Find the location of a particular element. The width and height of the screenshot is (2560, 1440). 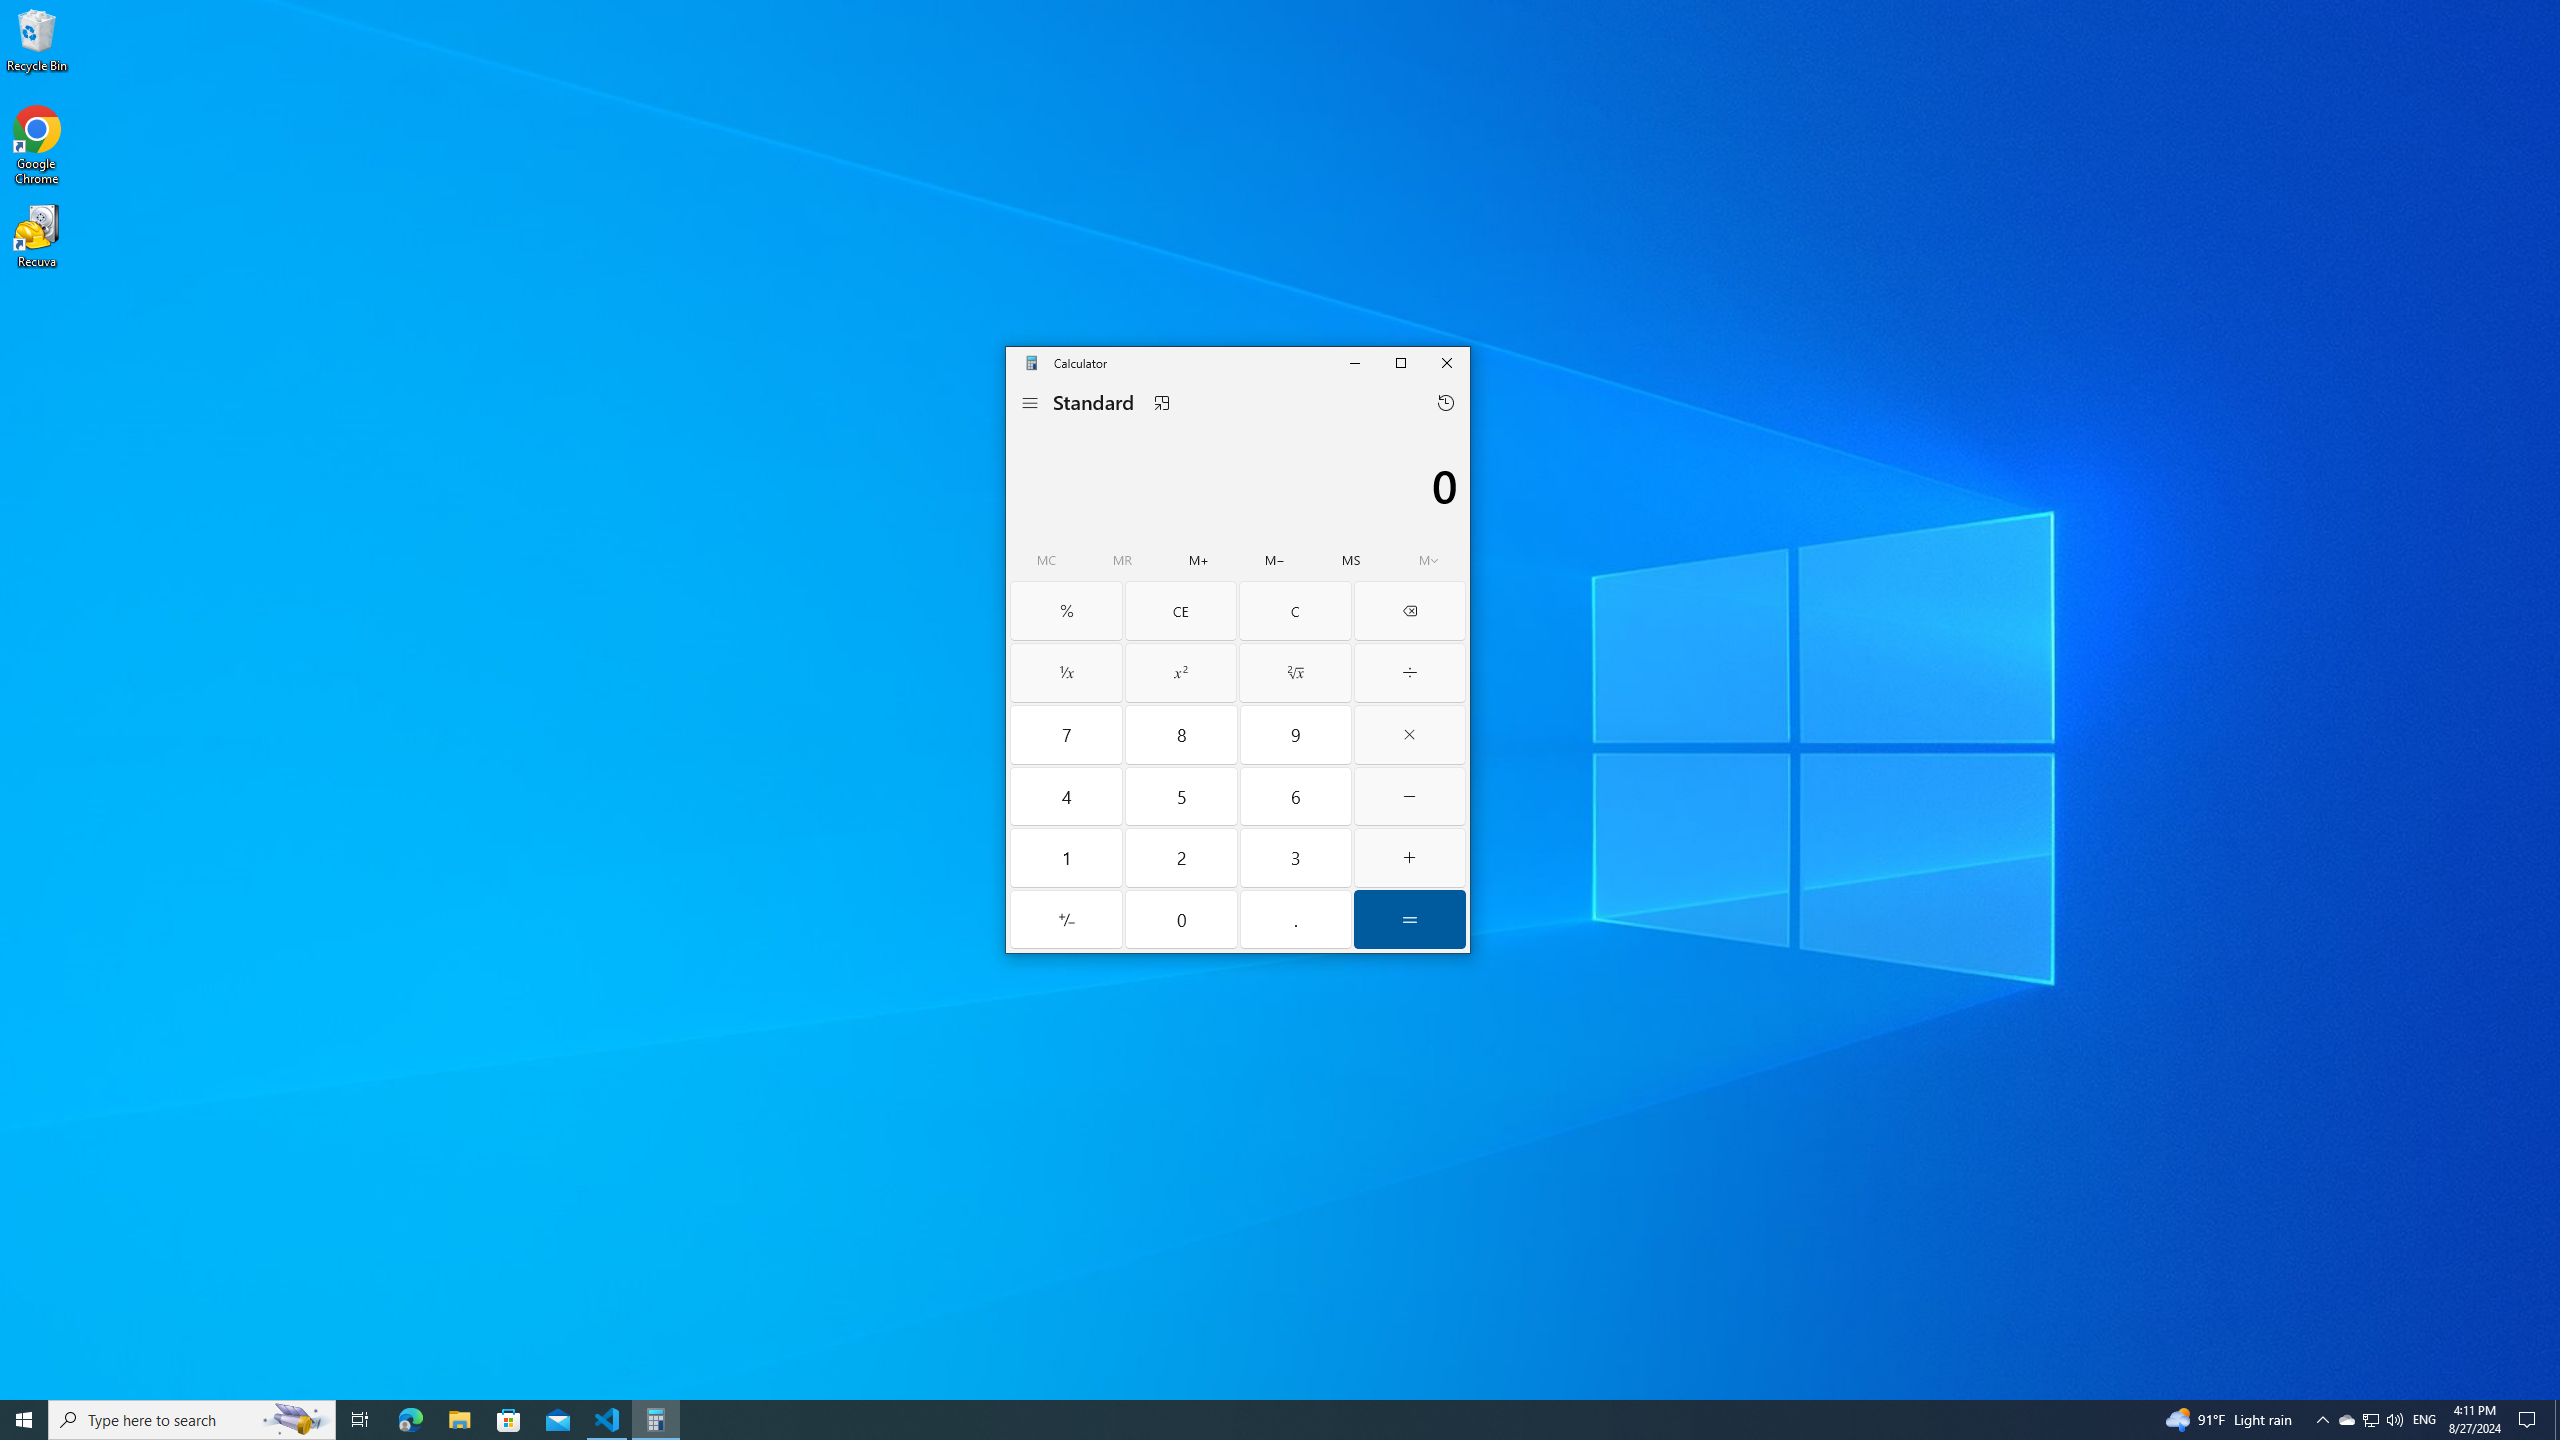

Maximize Calculator is located at coordinates (1400, 362).